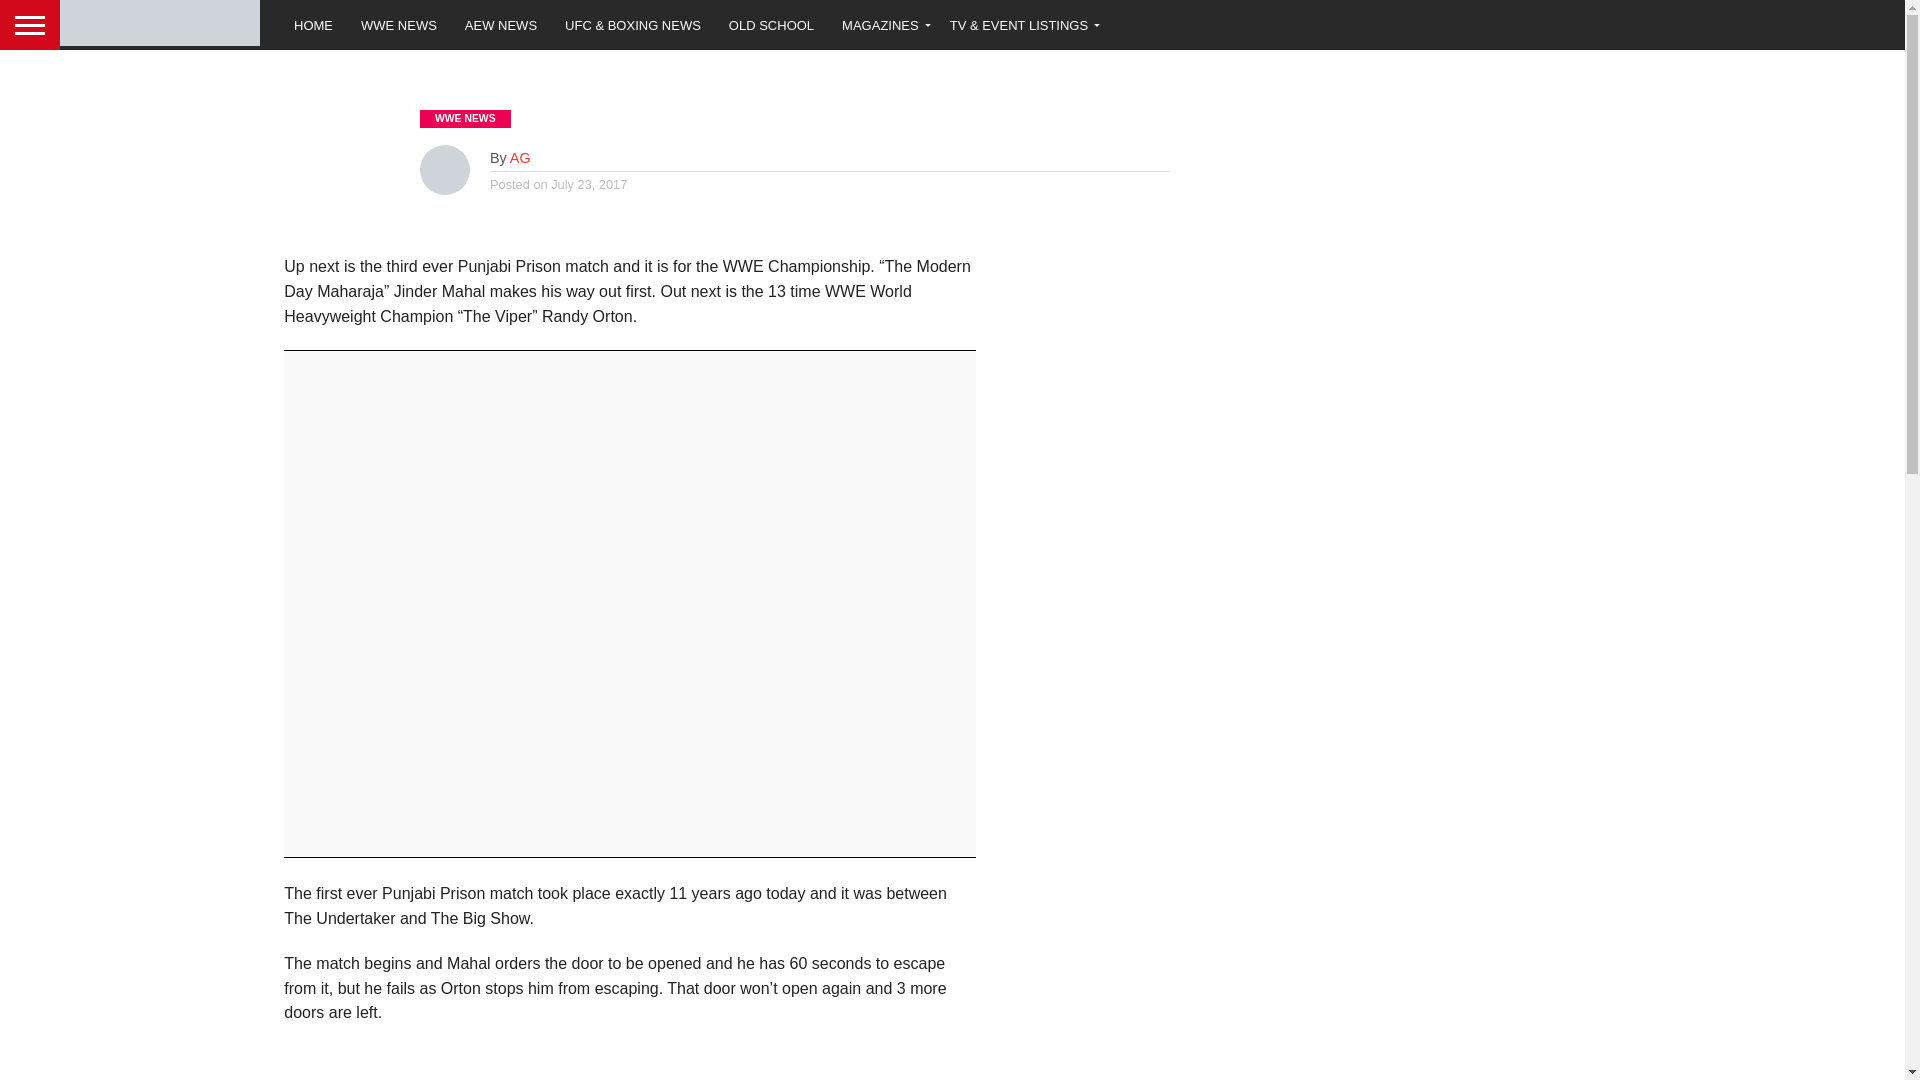 This screenshot has height=1080, width=1920. Describe the element at coordinates (314, 24) in the screenshot. I see `HOME` at that location.